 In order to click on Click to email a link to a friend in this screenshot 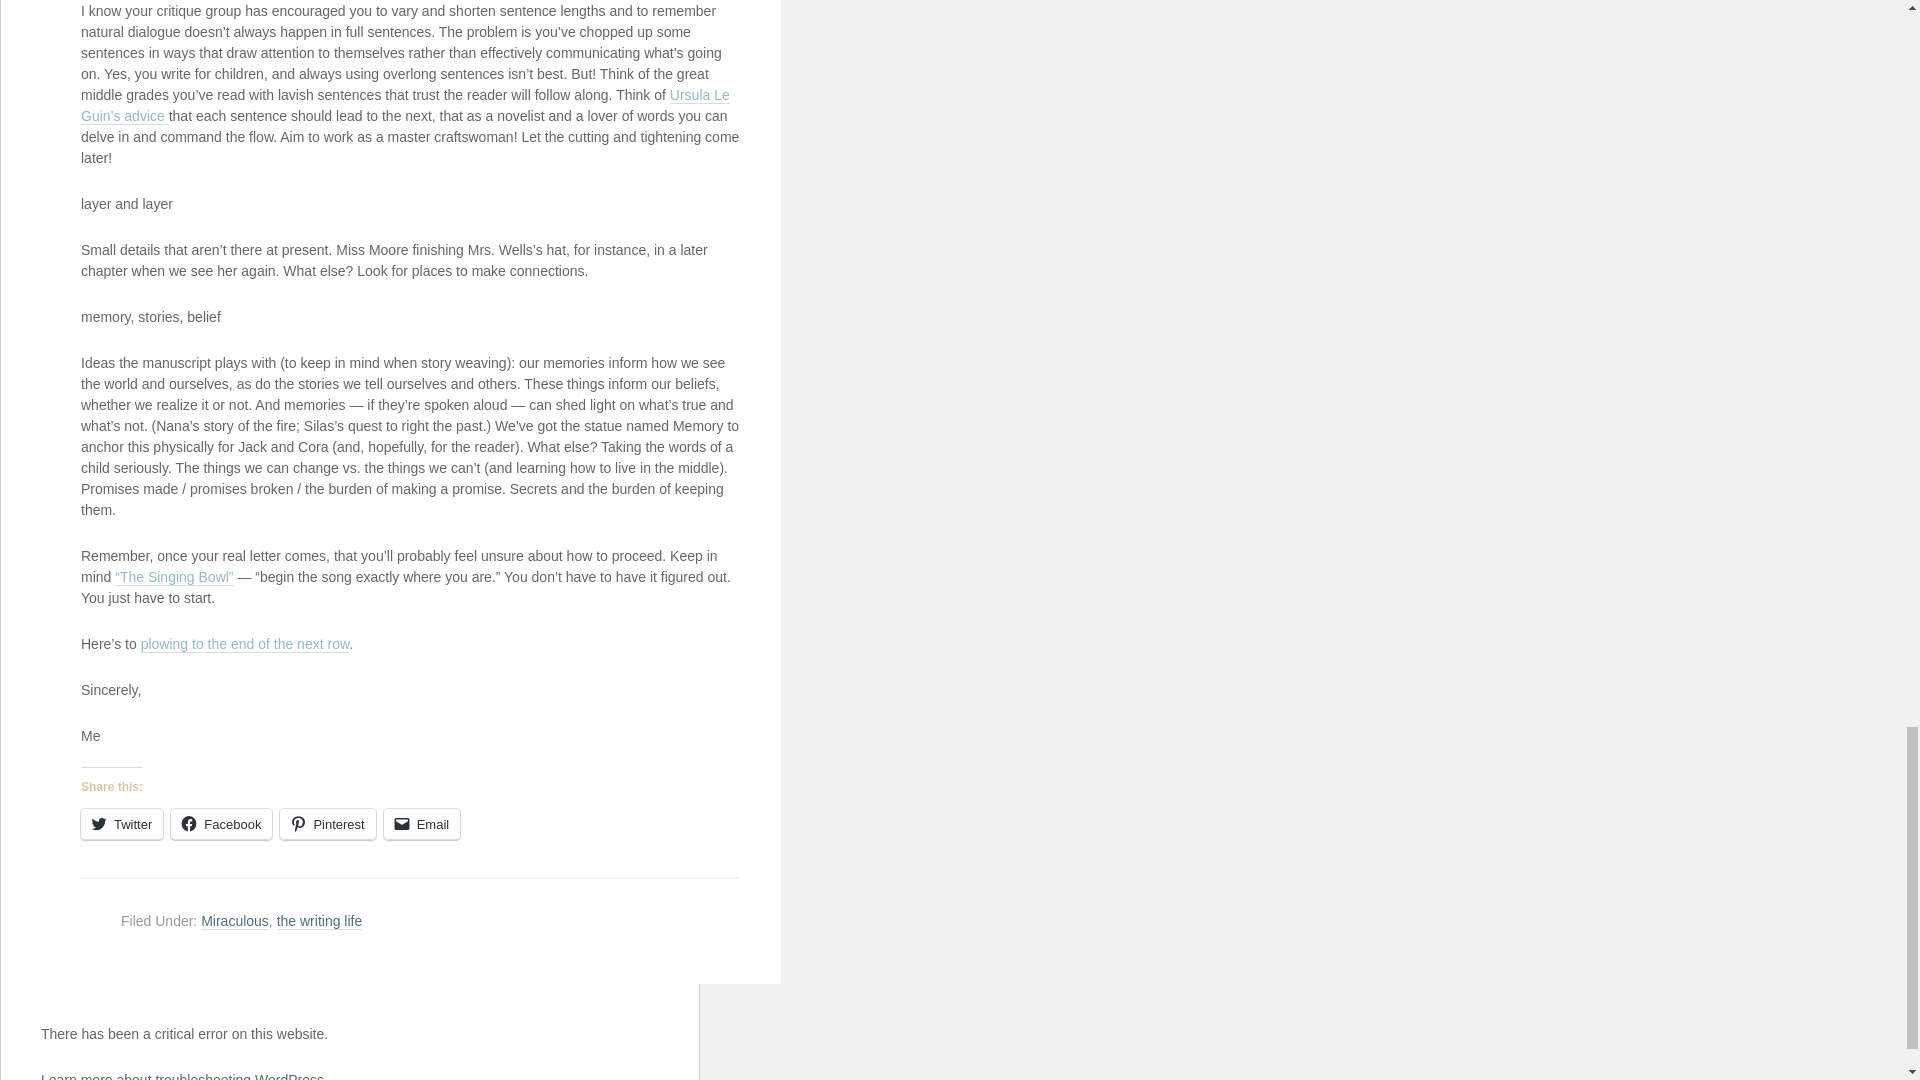, I will do `click(422, 824)`.